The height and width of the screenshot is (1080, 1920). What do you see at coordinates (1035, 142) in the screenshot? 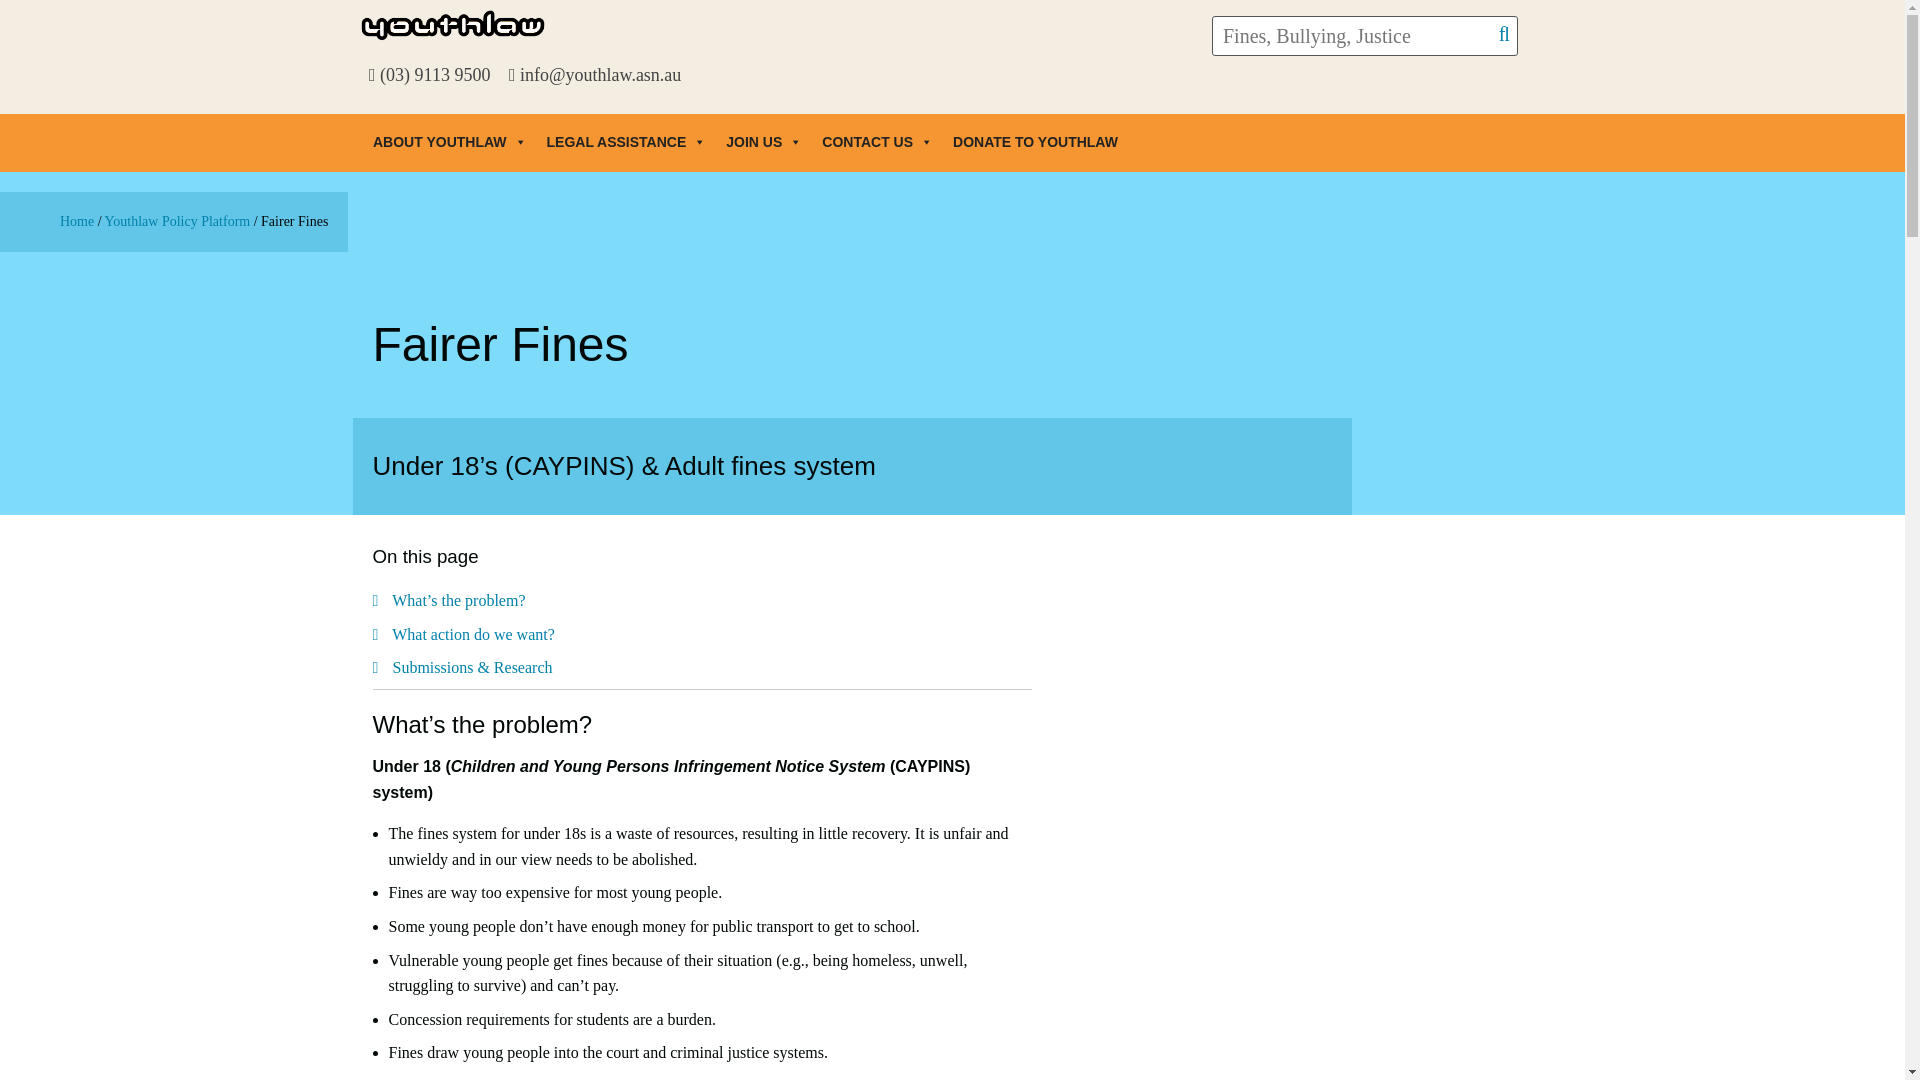
I see `DONATE TO YOUTHLAW` at bounding box center [1035, 142].